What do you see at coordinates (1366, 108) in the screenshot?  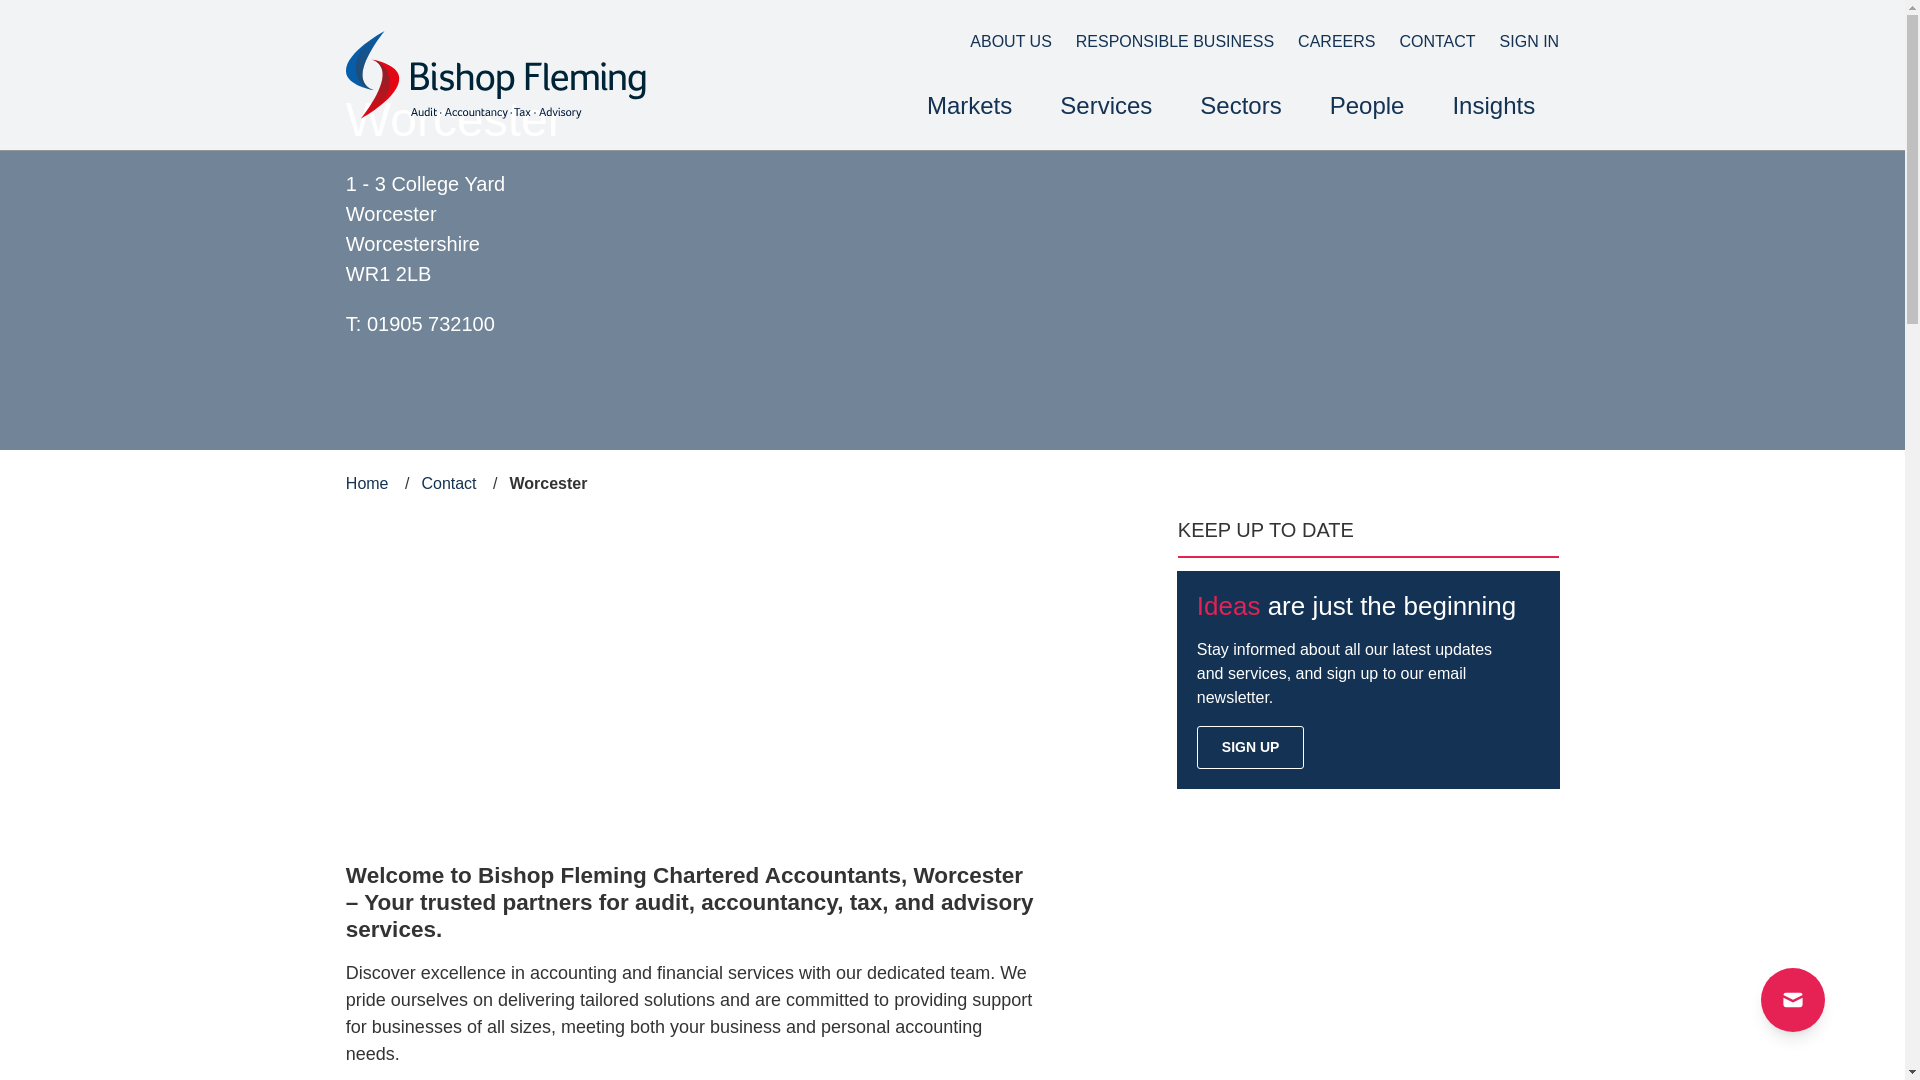 I see `People` at bounding box center [1366, 108].